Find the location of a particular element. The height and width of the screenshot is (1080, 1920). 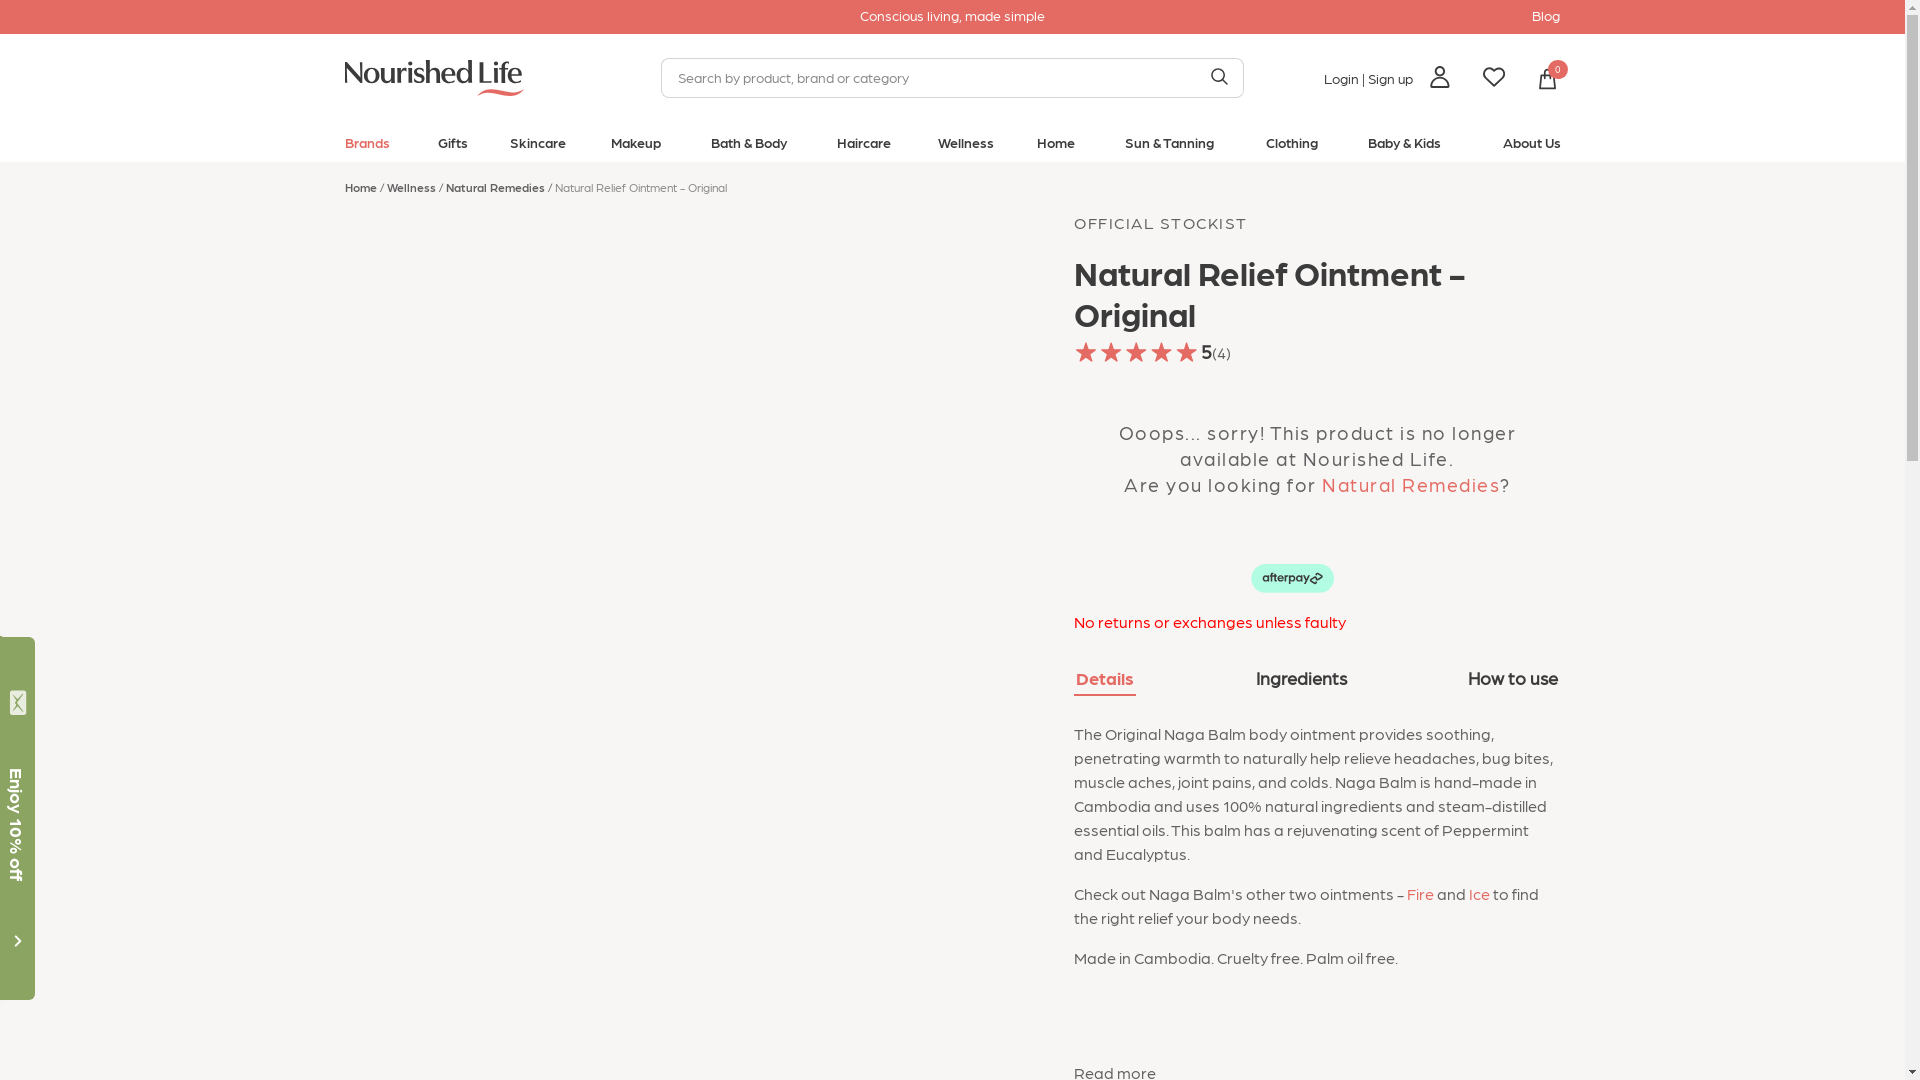

Clothing is located at coordinates (1292, 147).